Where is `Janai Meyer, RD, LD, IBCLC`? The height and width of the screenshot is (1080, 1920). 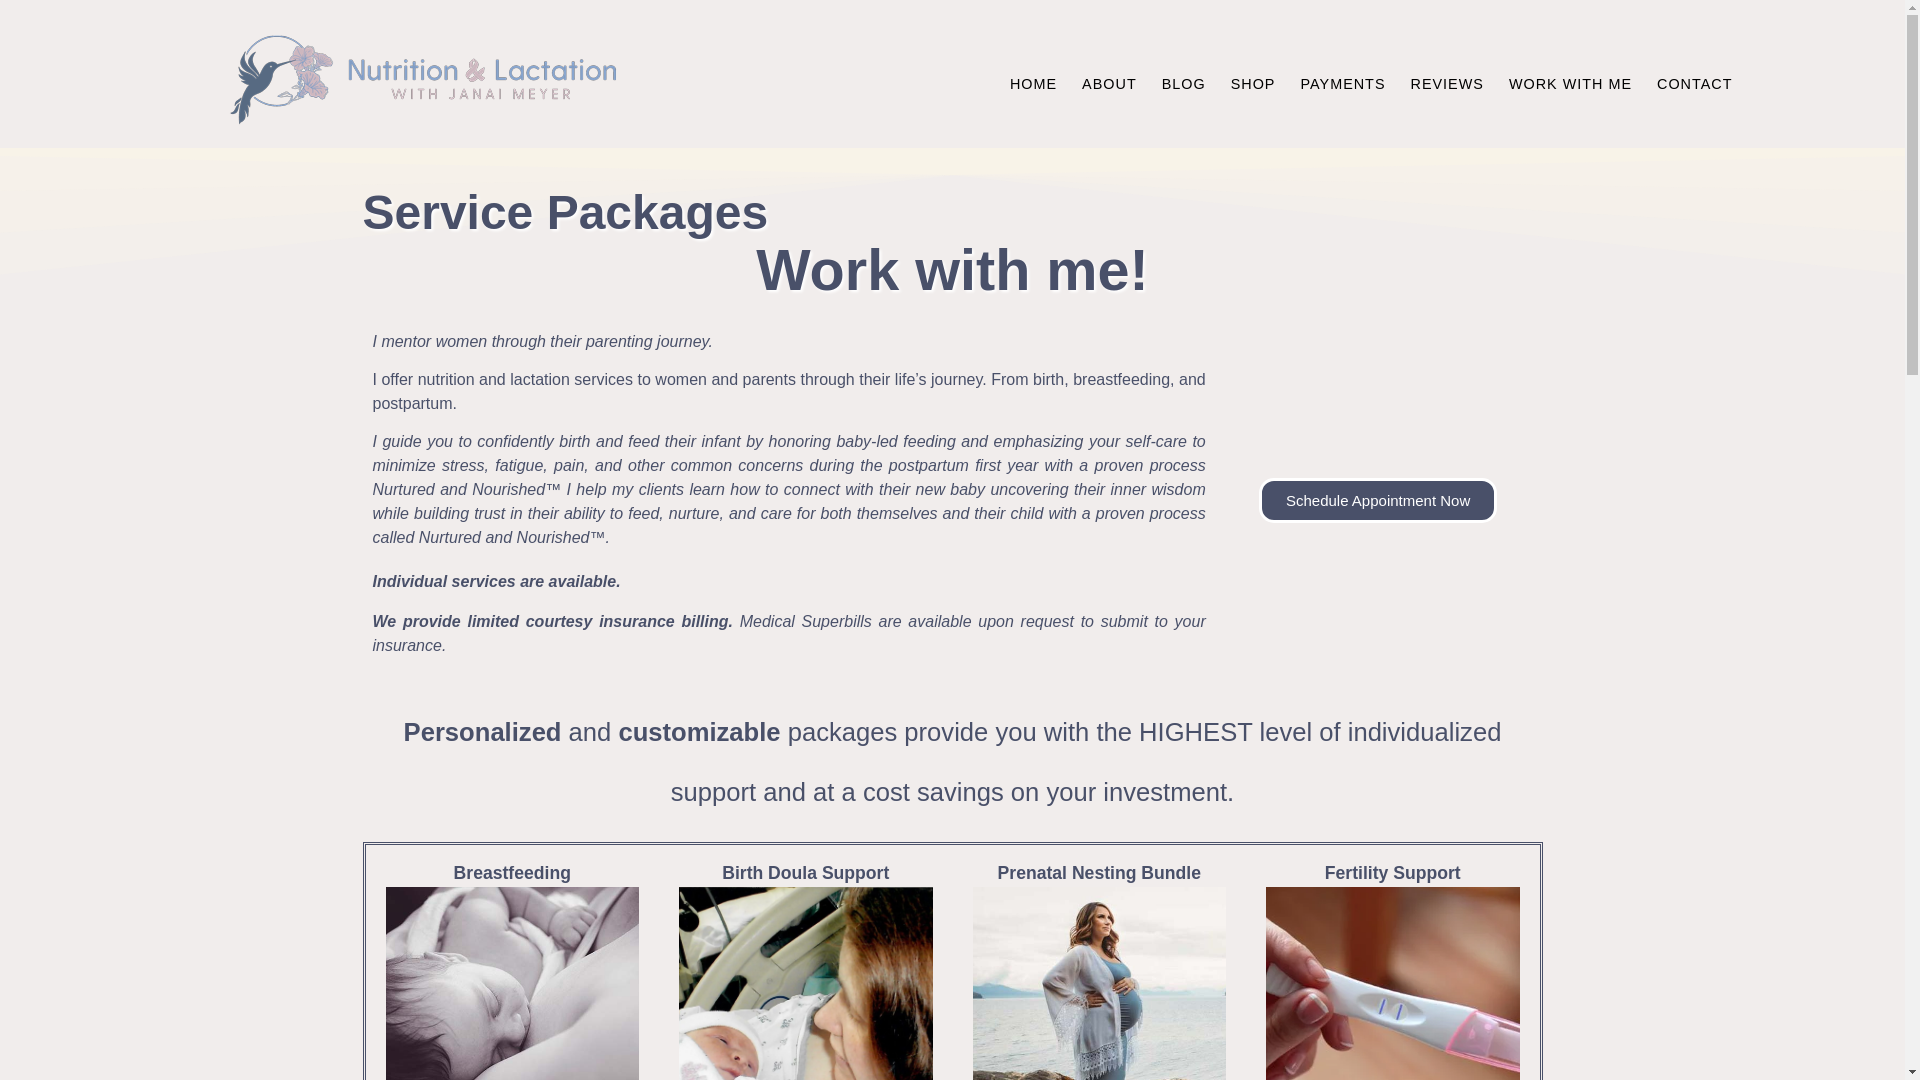
Janai Meyer, RD, LD, IBCLC is located at coordinates (1034, 84).